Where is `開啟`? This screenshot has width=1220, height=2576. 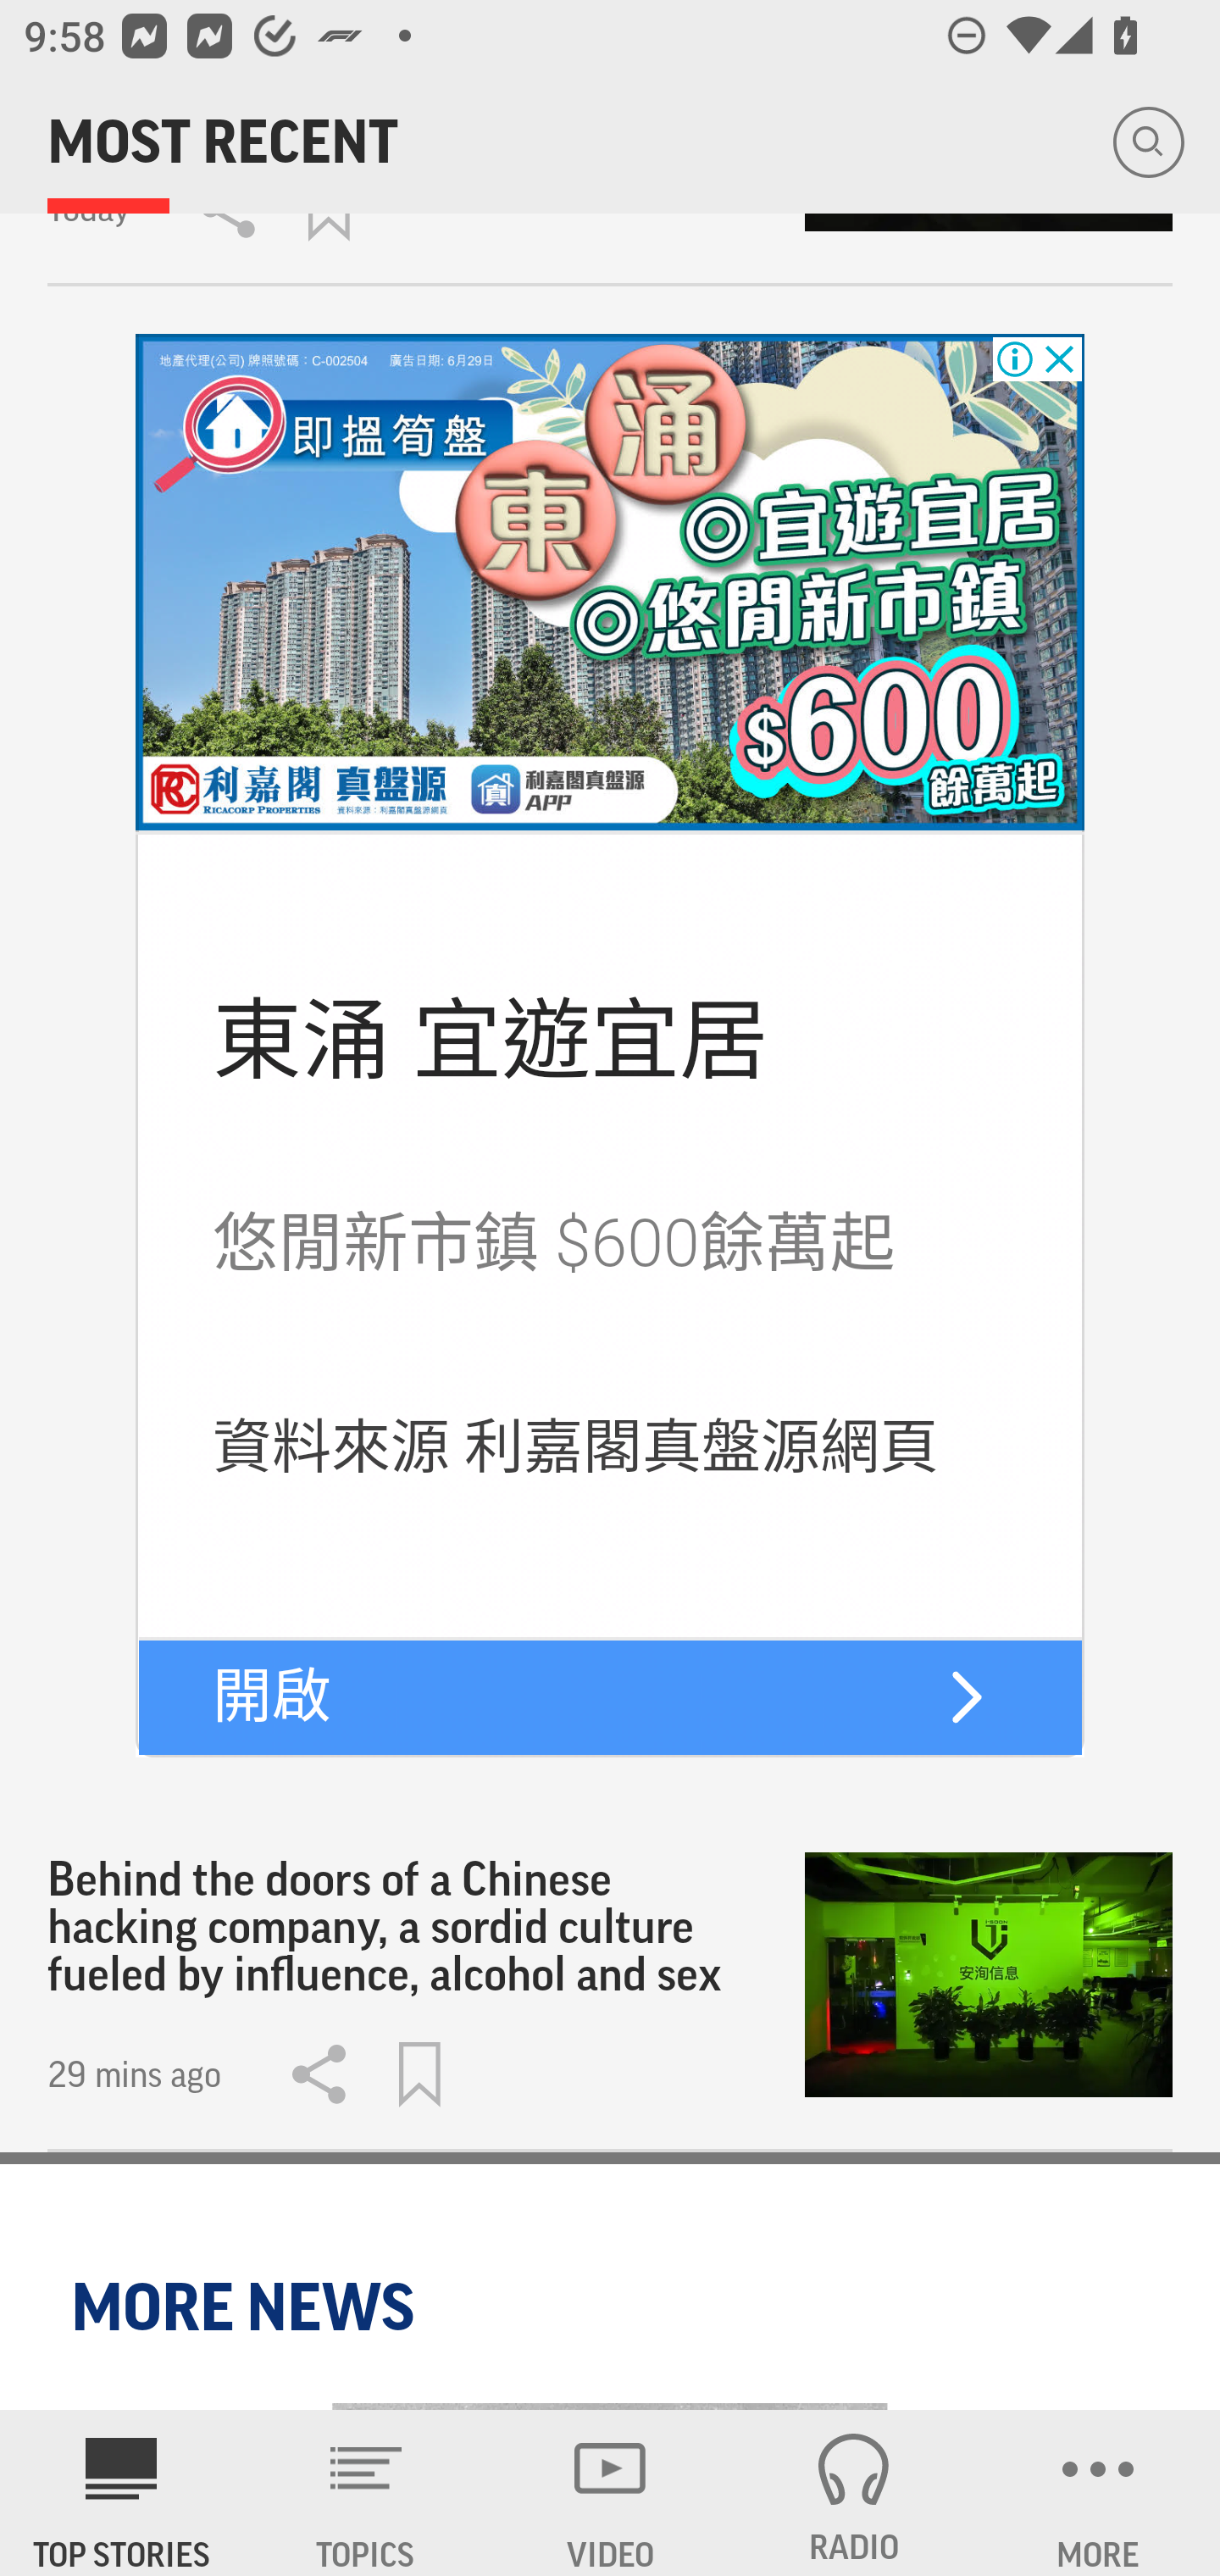
開啟 is located at coordinates (271, 1696).